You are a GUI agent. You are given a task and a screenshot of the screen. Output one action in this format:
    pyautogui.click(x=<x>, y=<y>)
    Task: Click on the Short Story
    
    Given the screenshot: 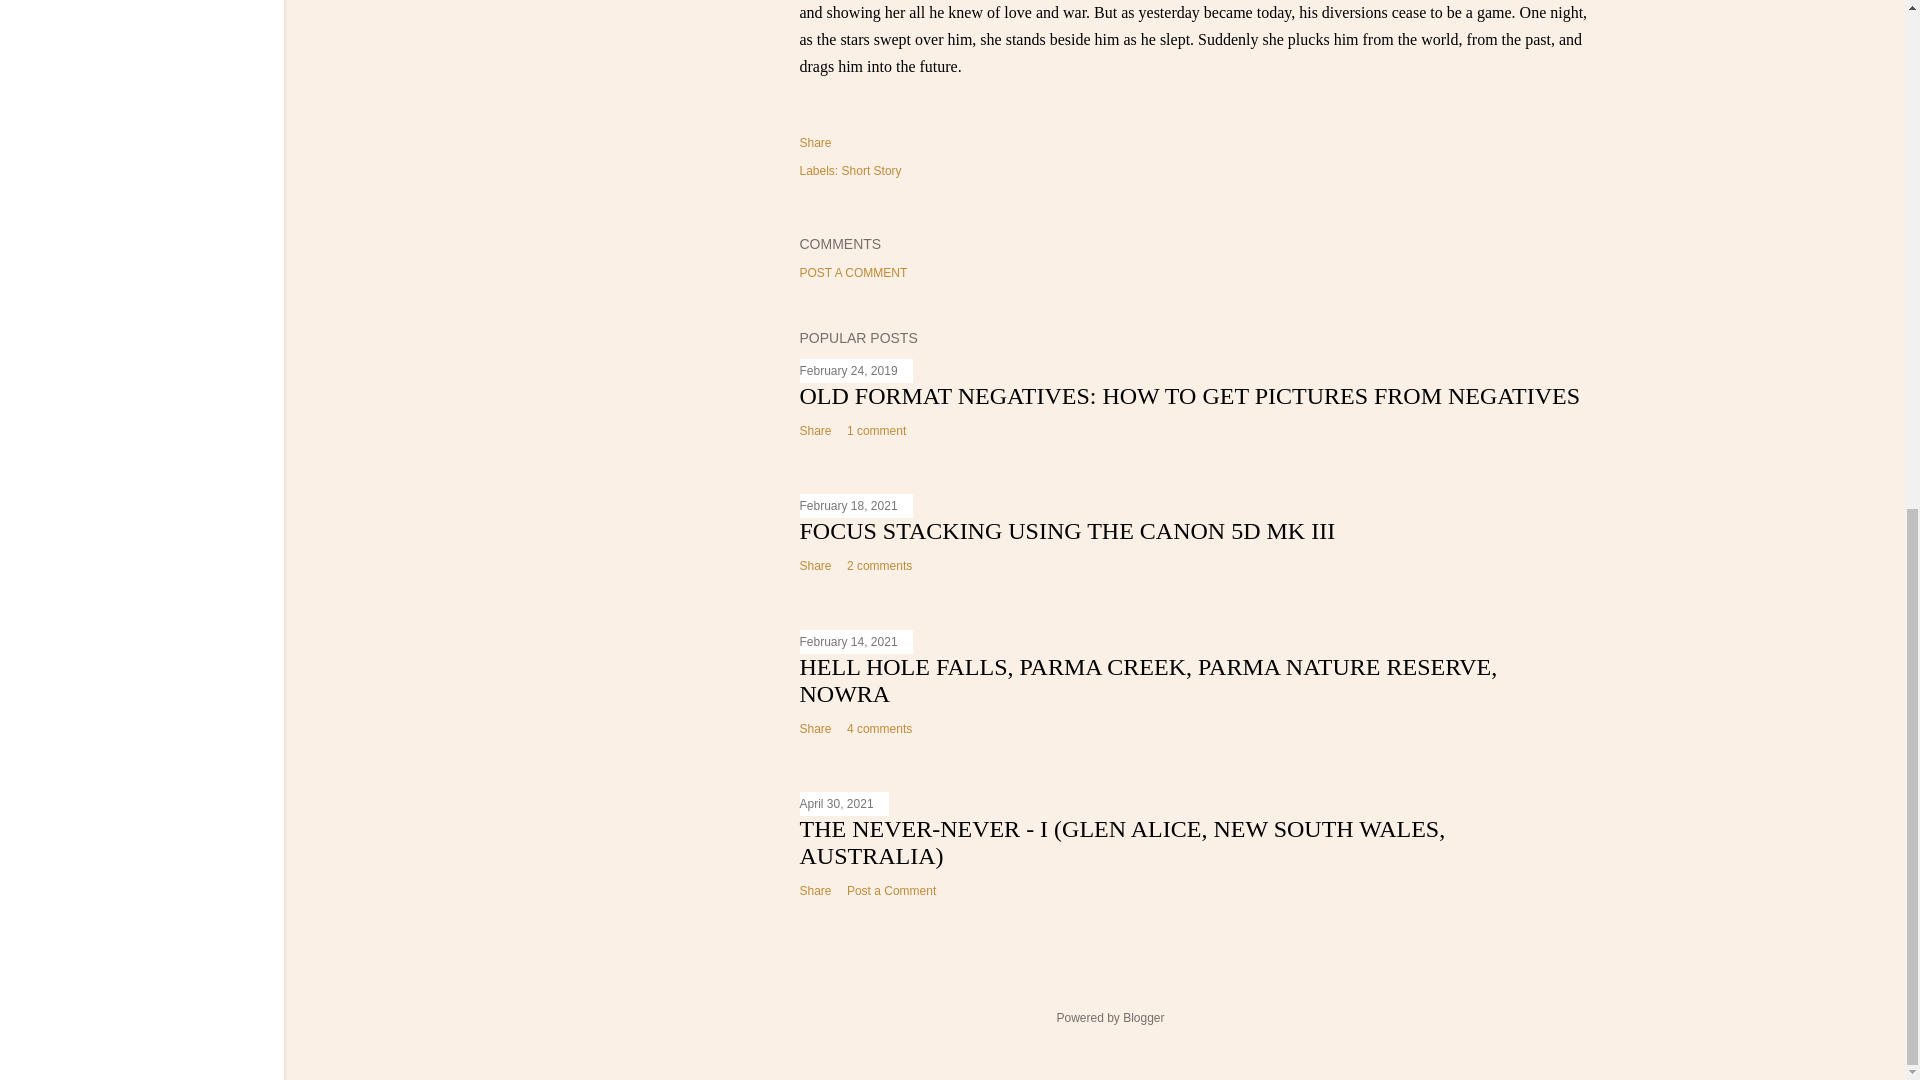 What is the action you would take?
    pyautogui.click(x=872, y=171)
    